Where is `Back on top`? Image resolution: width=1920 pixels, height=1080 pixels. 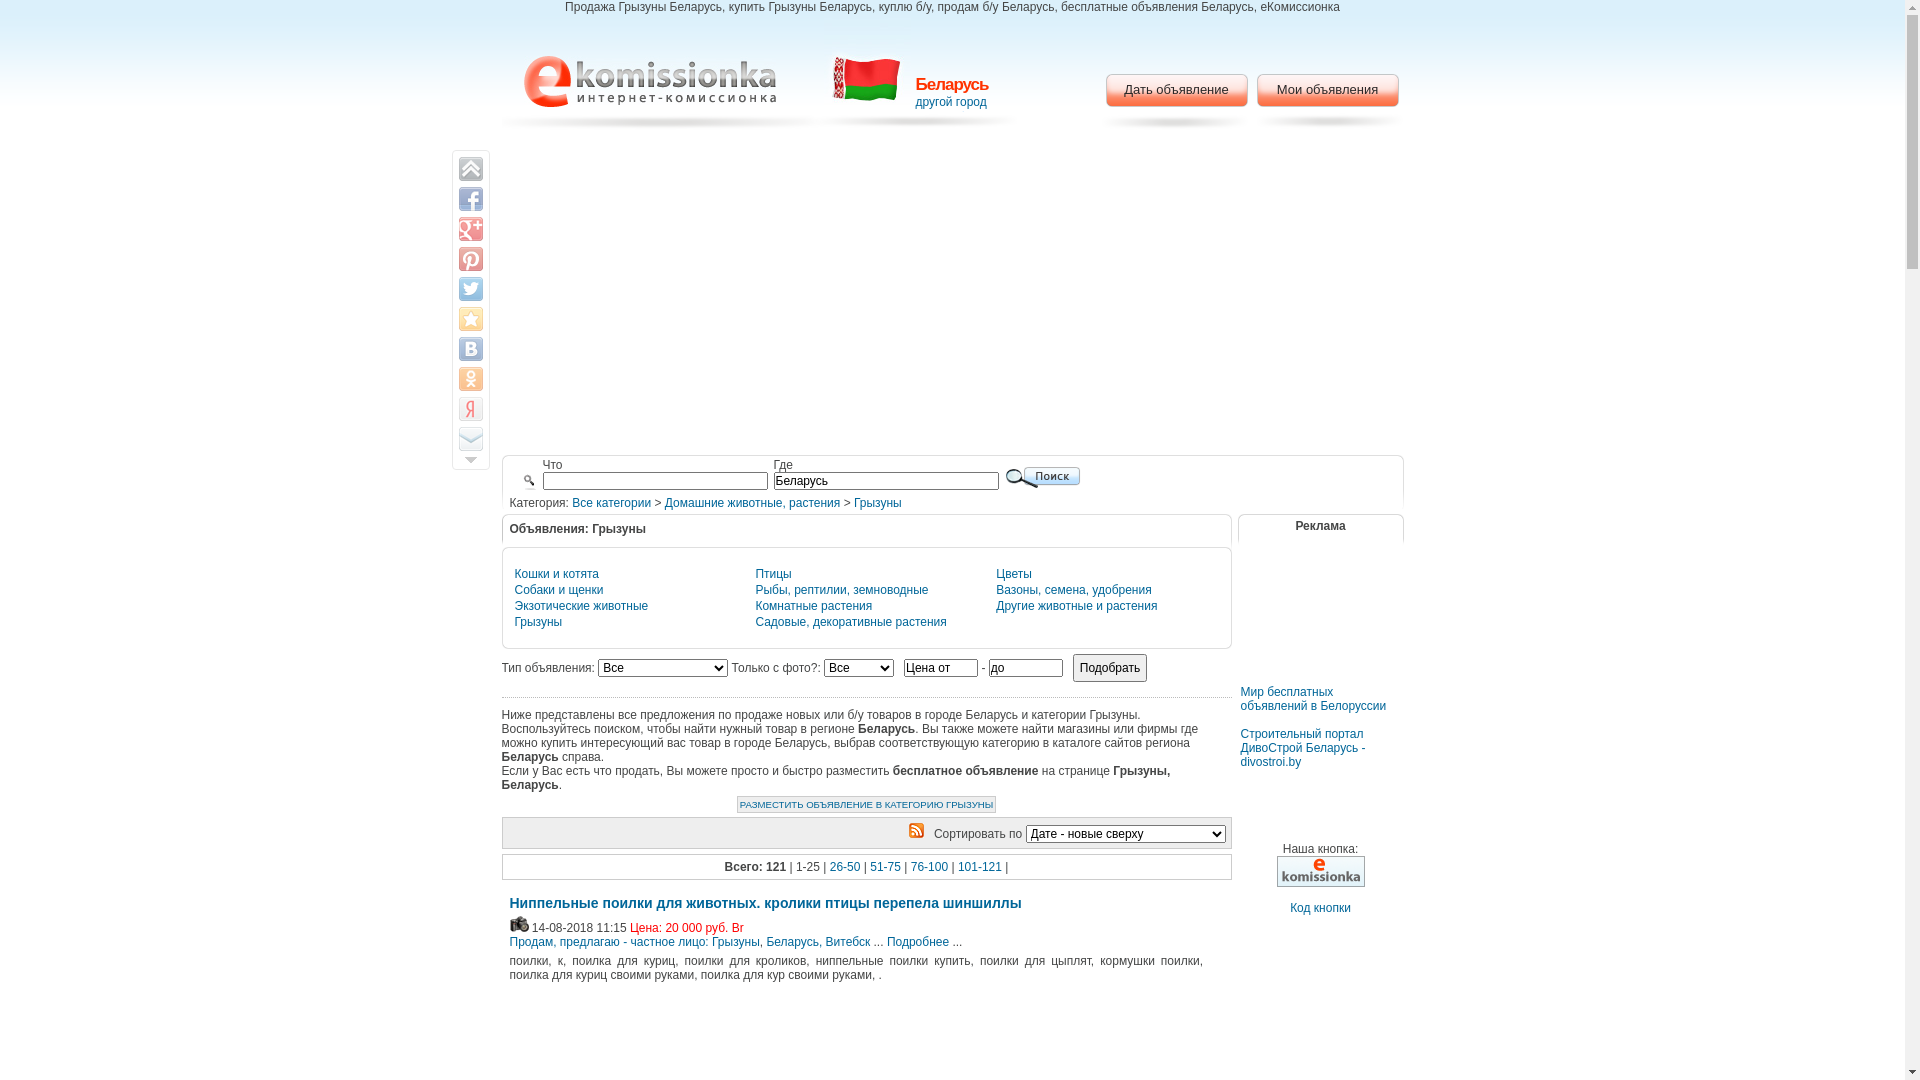
Back on top is located at coordinates (470, 169).